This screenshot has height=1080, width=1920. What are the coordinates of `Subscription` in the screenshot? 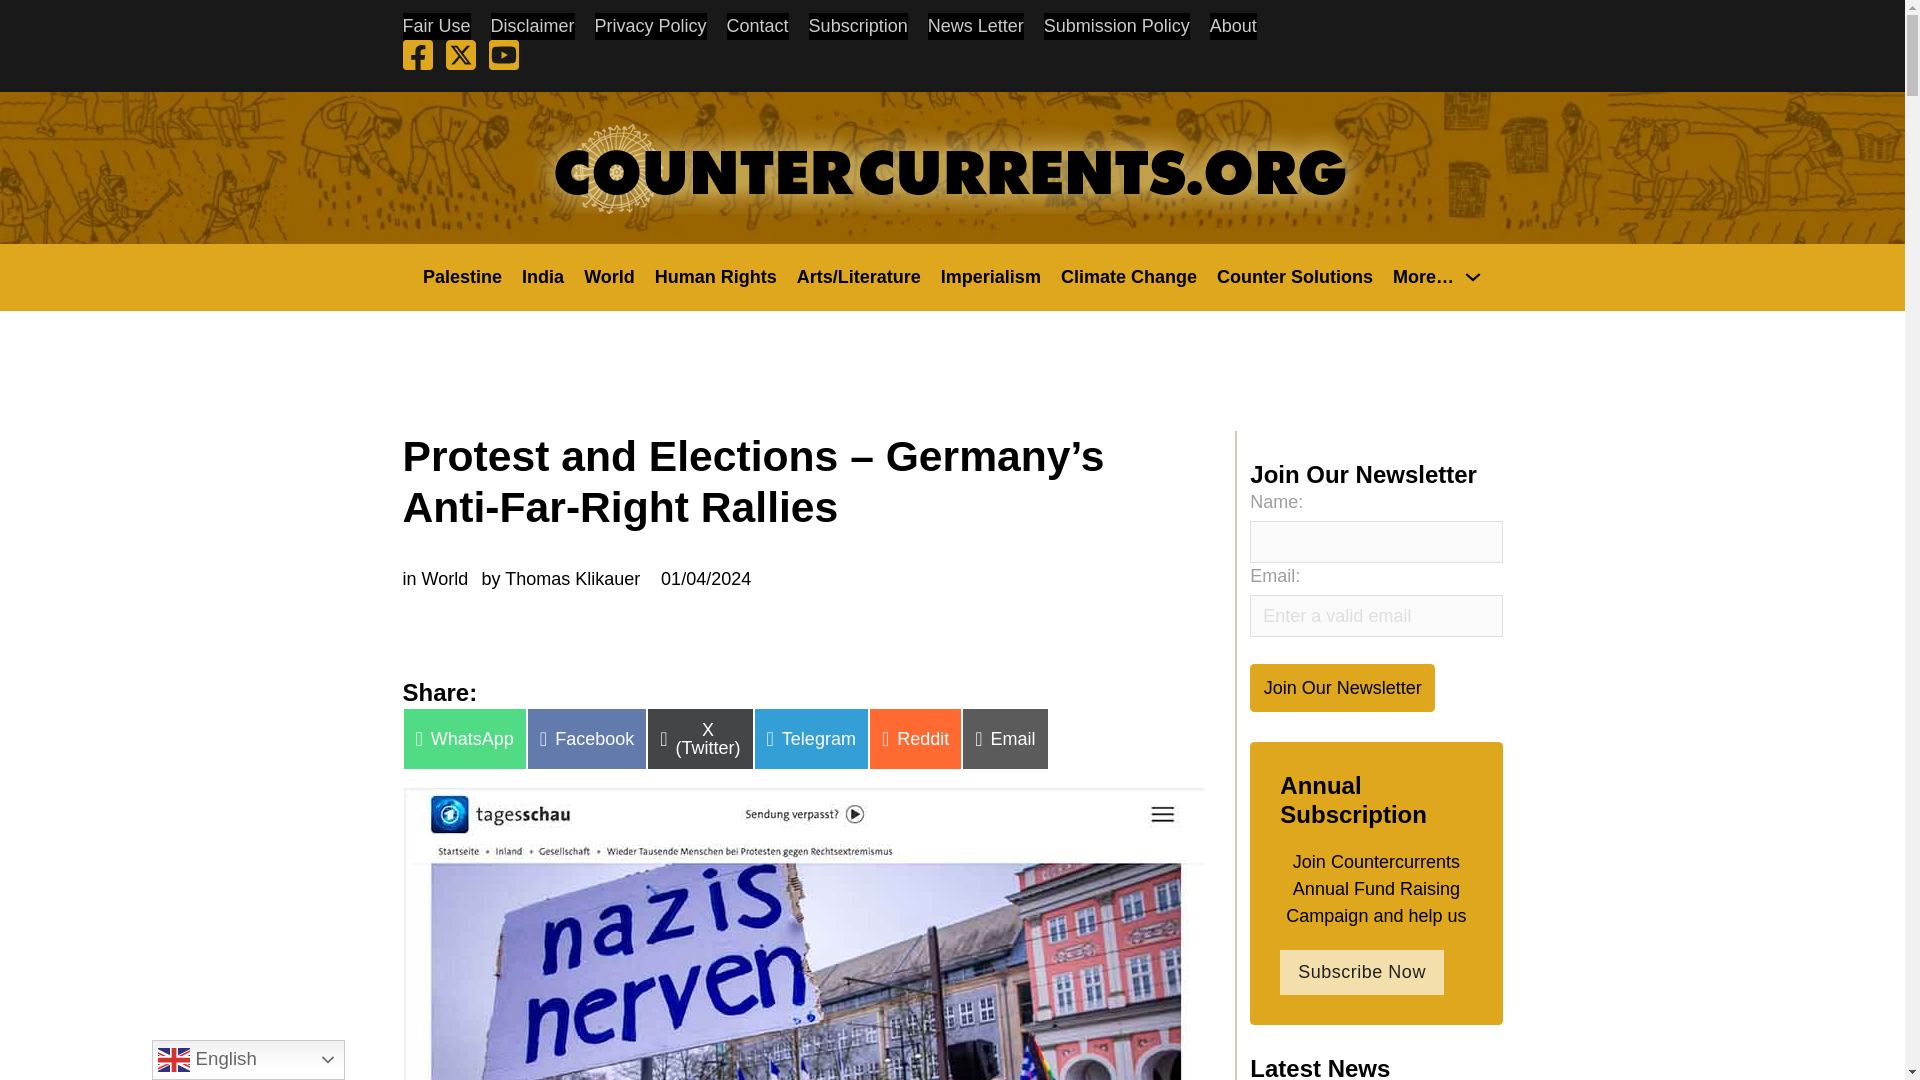 It's located at (858, 26).